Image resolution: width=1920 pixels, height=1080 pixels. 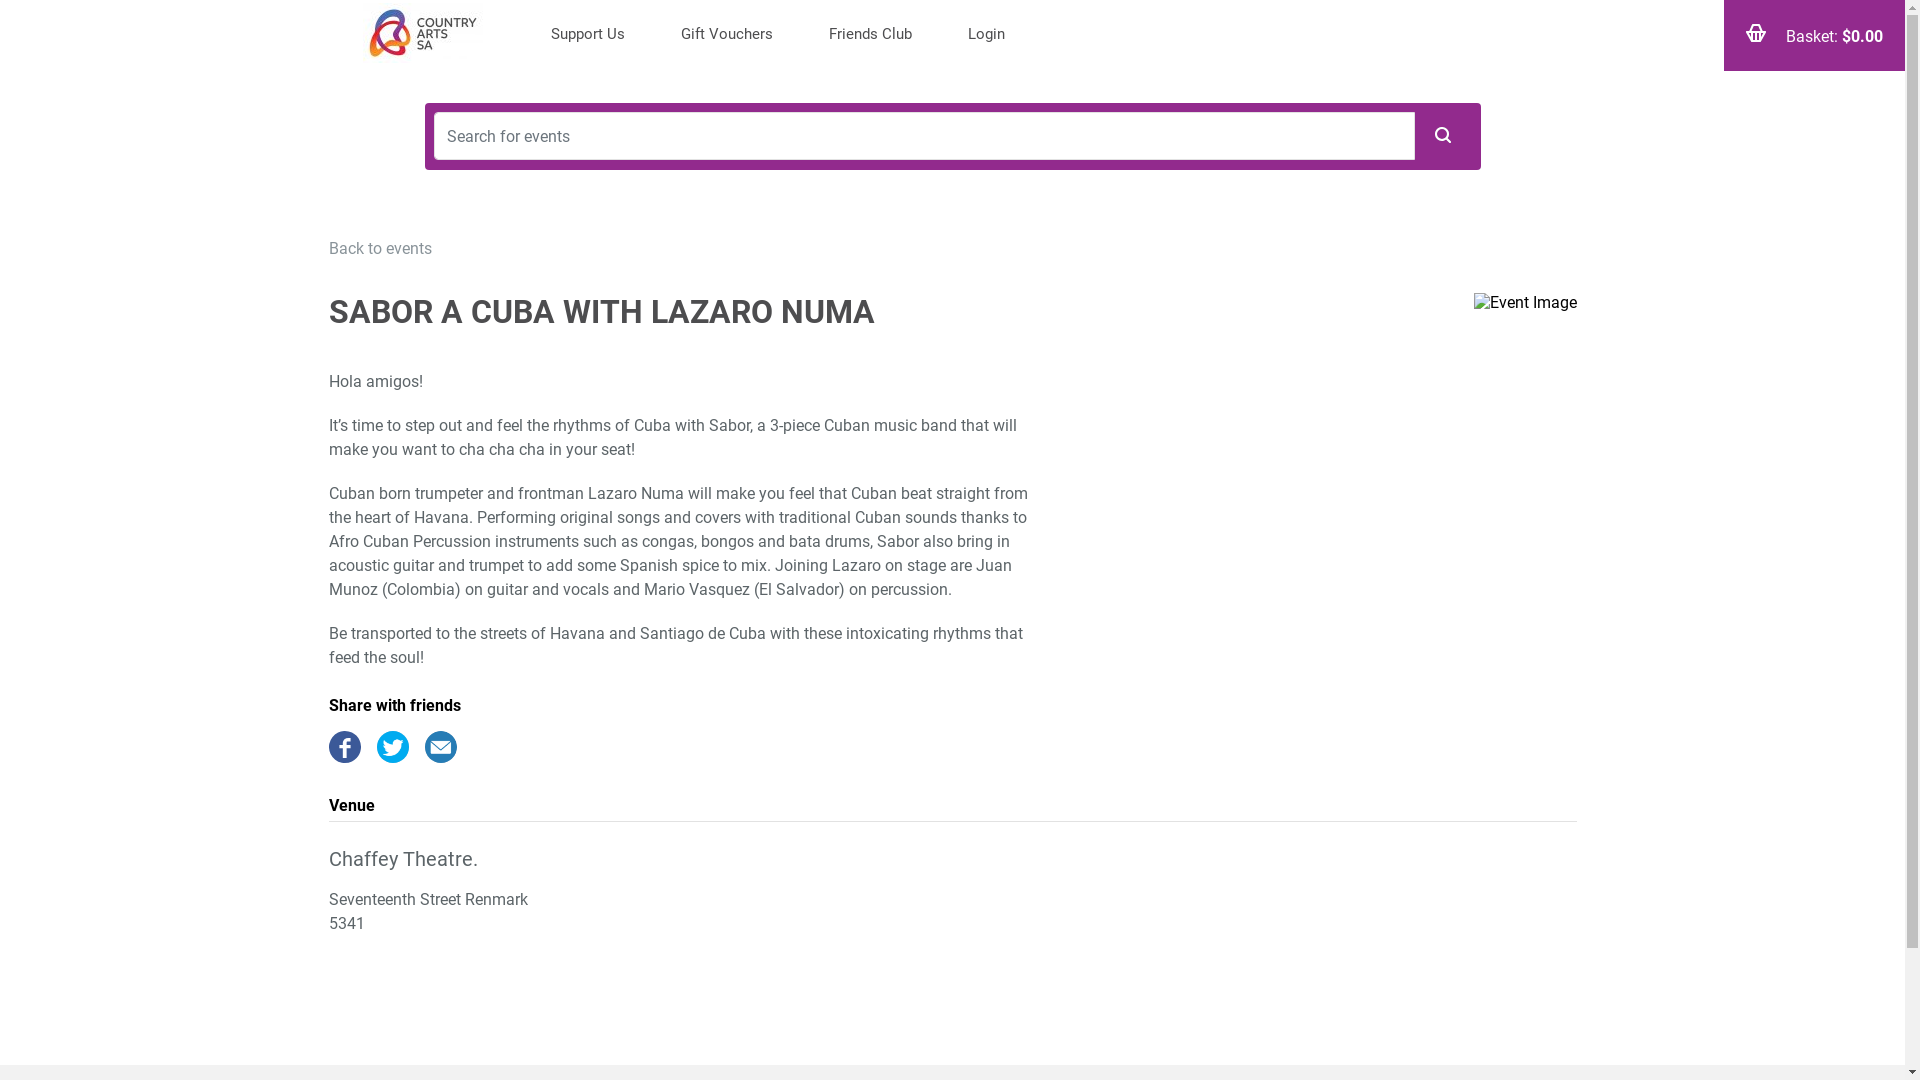 I want to click on Basket: $0.00, so click(x=1814, y=36).